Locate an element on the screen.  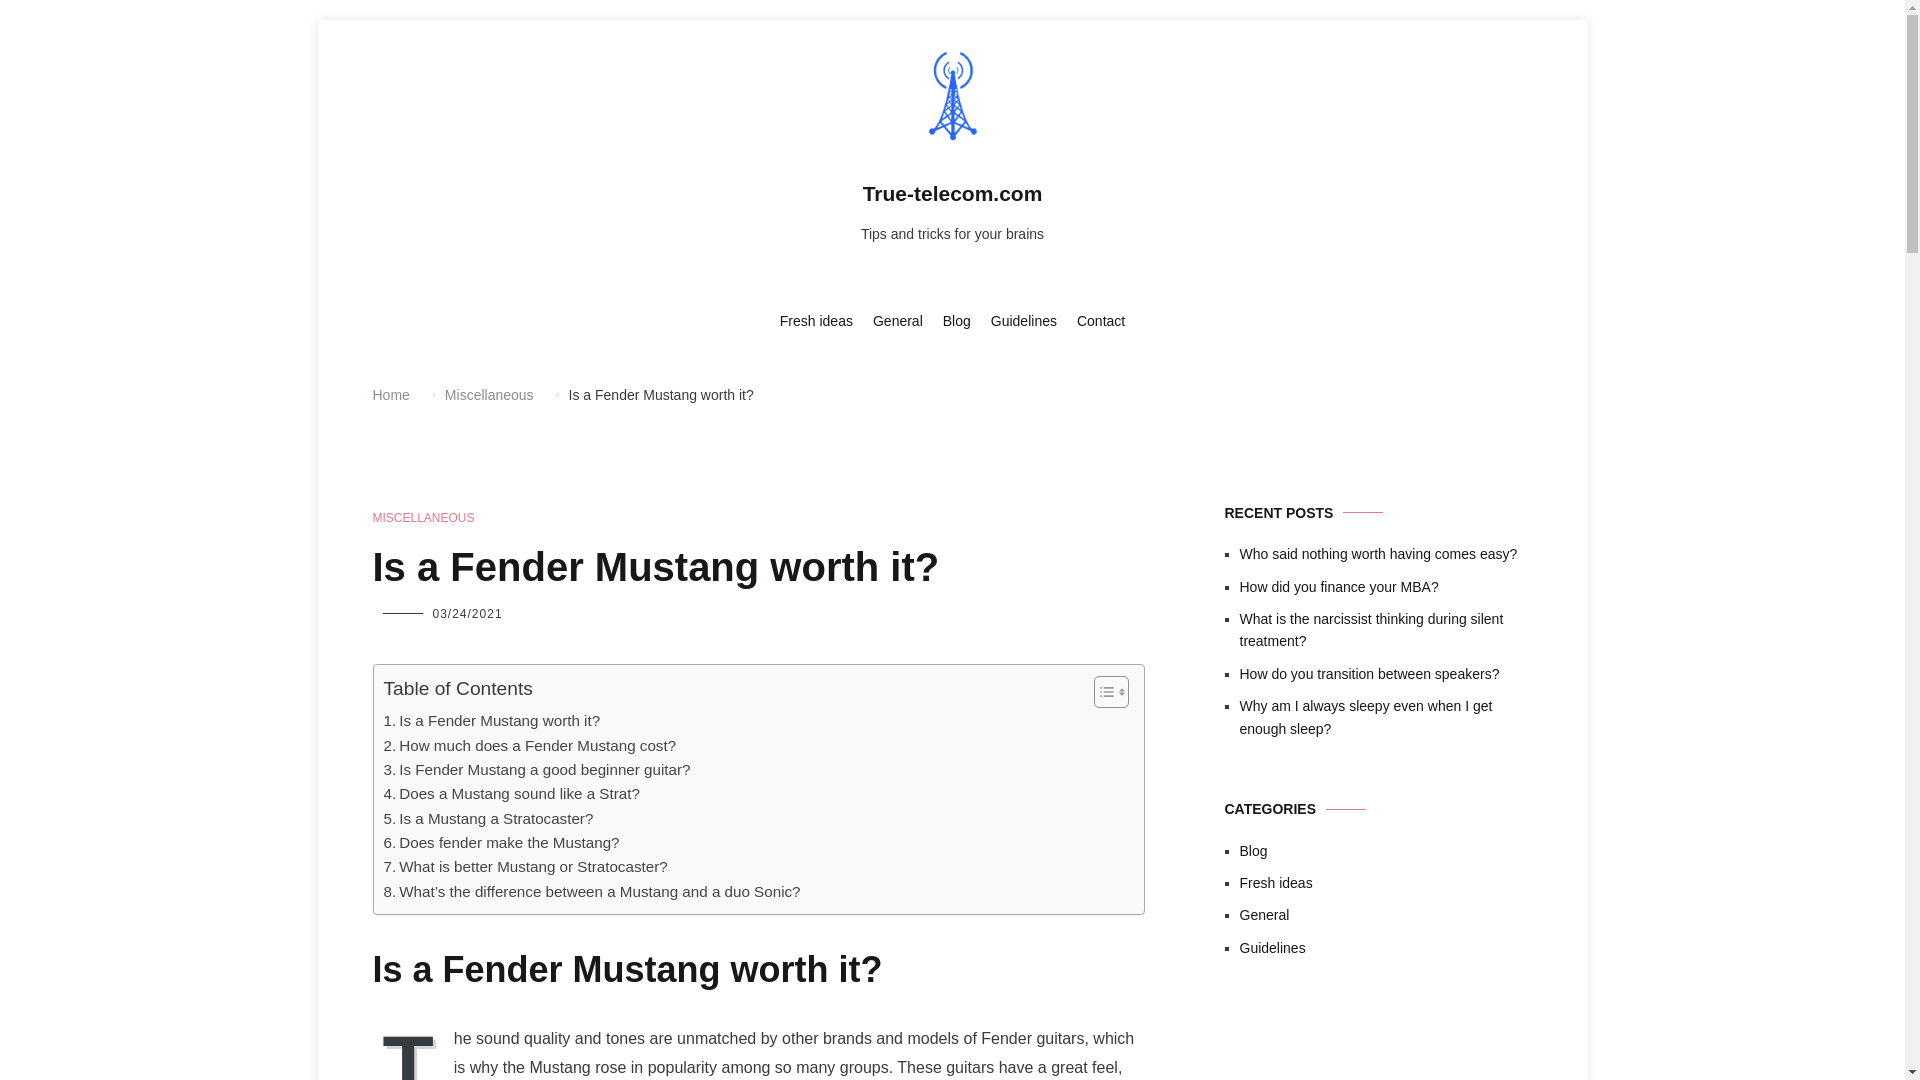
True-telecom.com is located at coordinates (952, 194).